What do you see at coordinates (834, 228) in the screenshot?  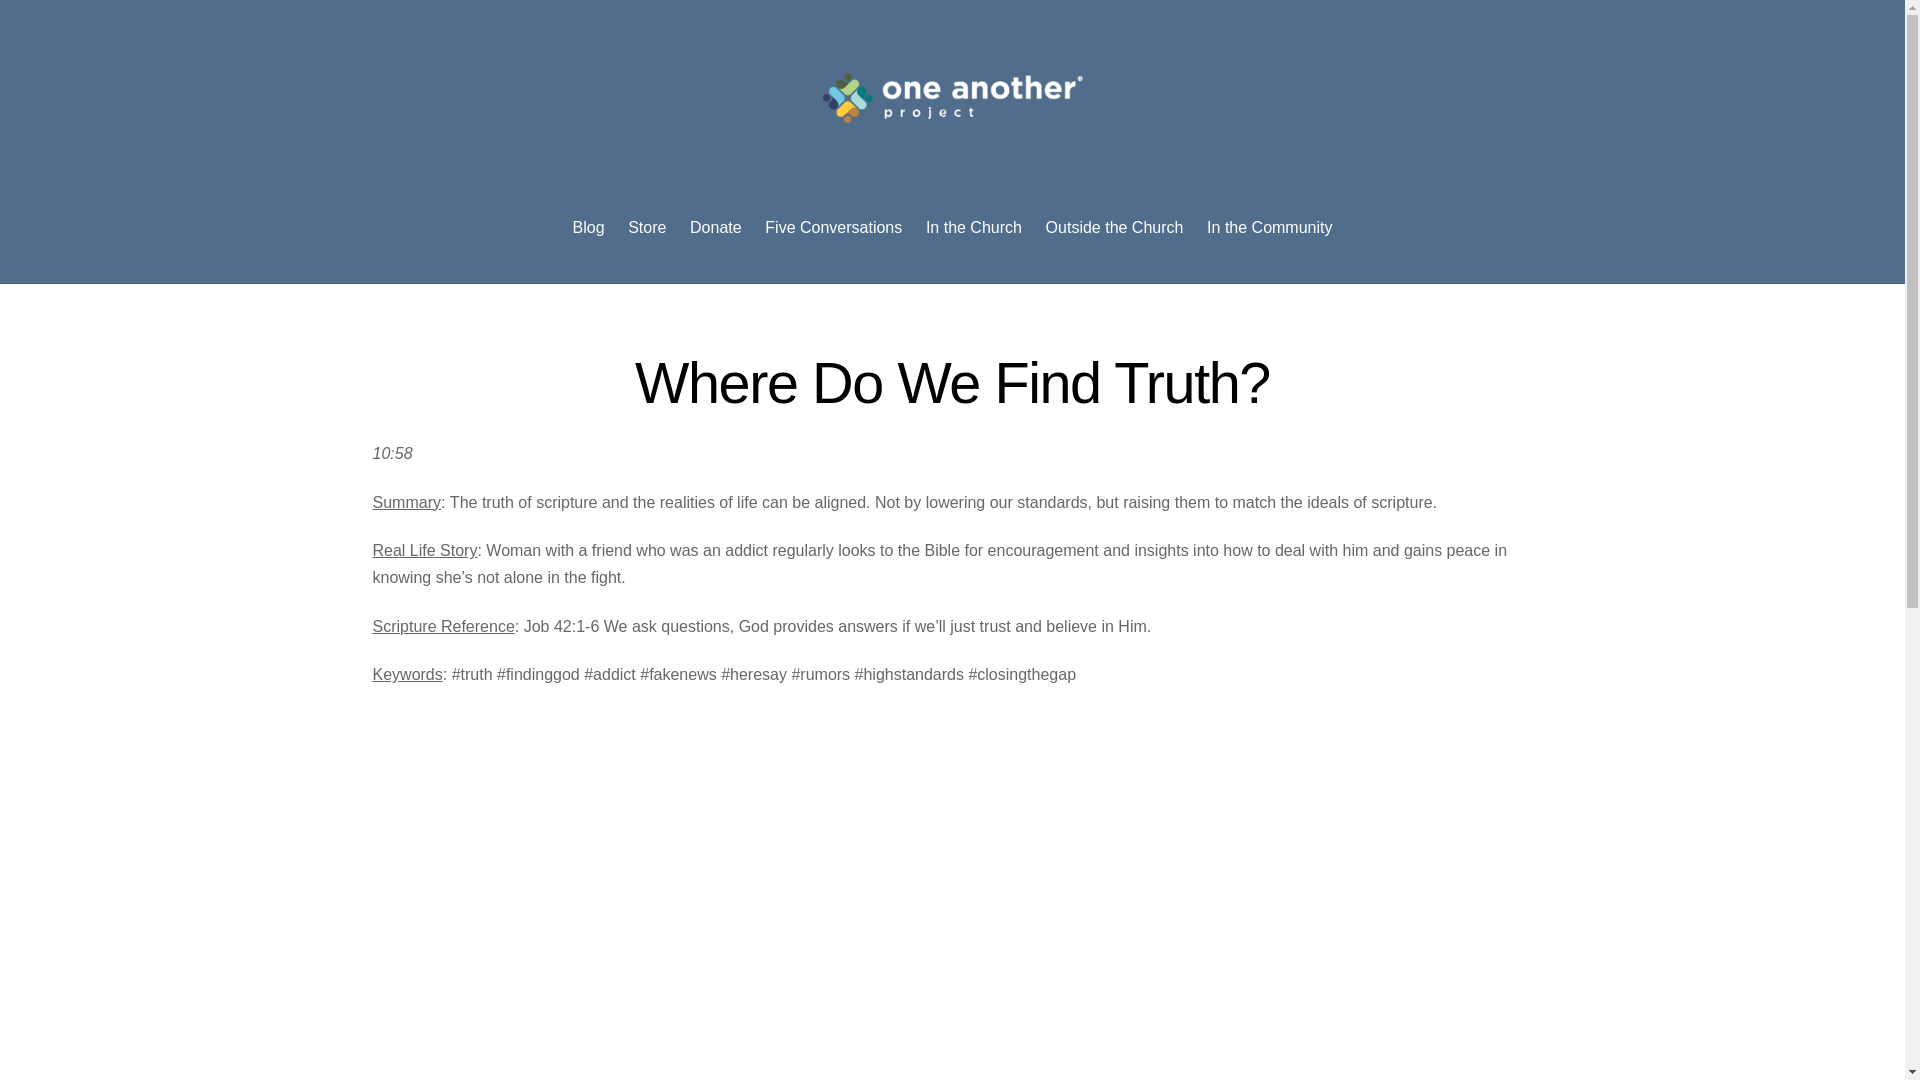 I see `Five Conversations` at bounding box center [834, 228].